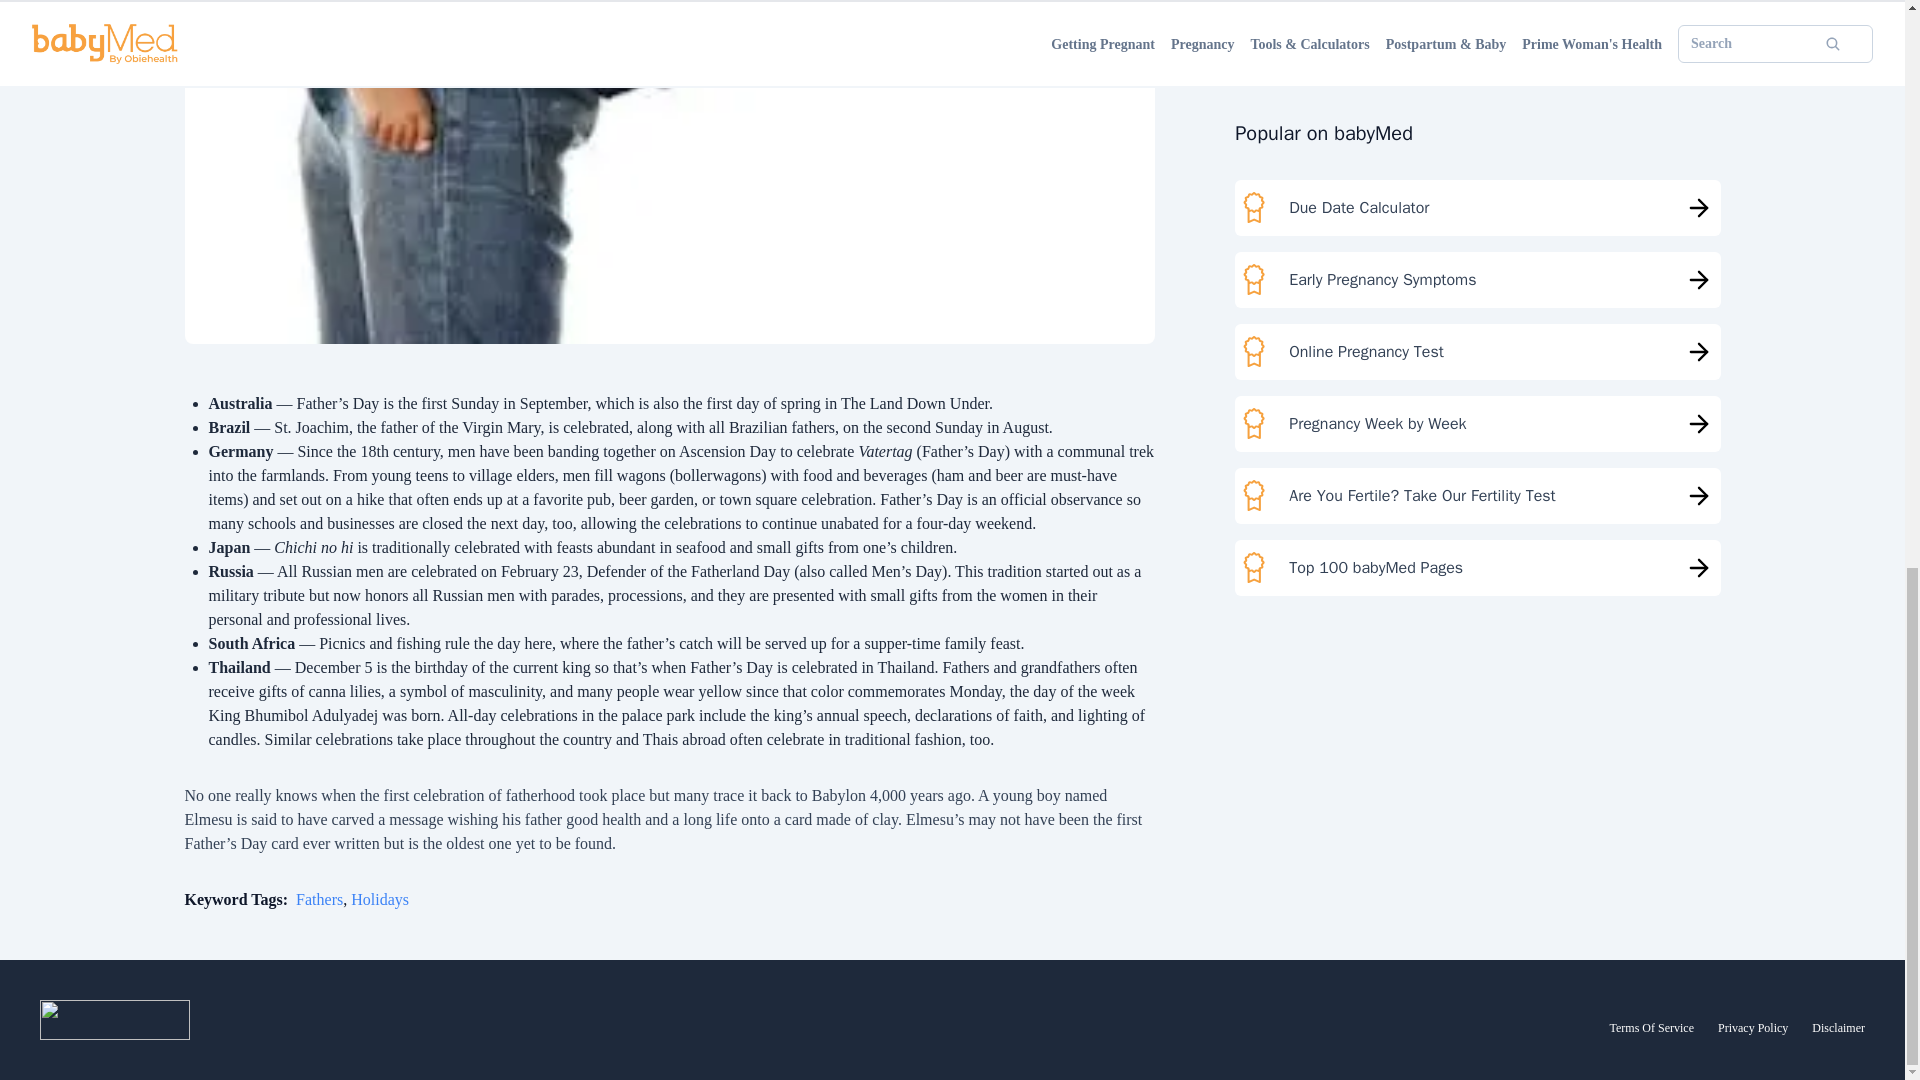 This screenshot has height=1080, width=1920. I want to click on Keyword Tags:Fathers, so click(264, 900).